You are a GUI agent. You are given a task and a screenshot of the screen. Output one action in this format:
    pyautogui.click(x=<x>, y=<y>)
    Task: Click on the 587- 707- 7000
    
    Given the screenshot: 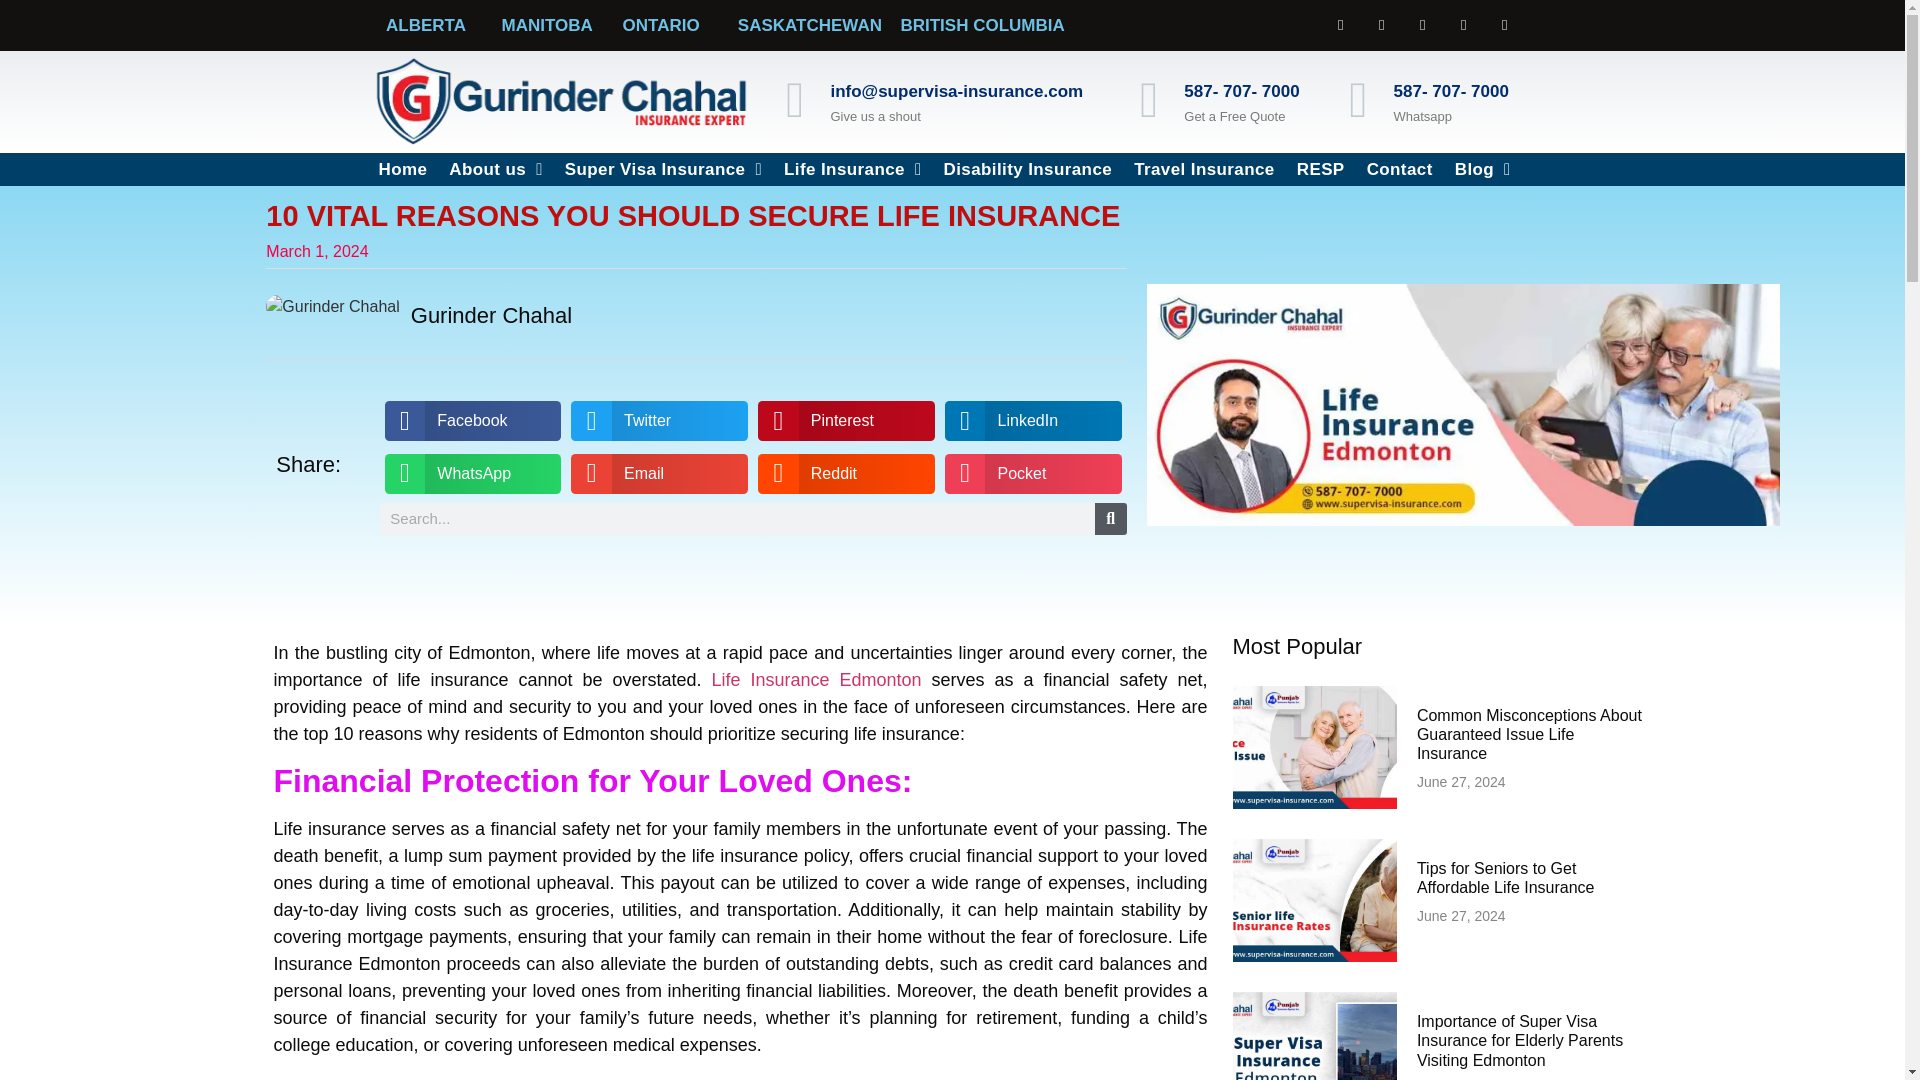 What is the action you would take?
    pyautogui.click(x=1451, y=92)
    